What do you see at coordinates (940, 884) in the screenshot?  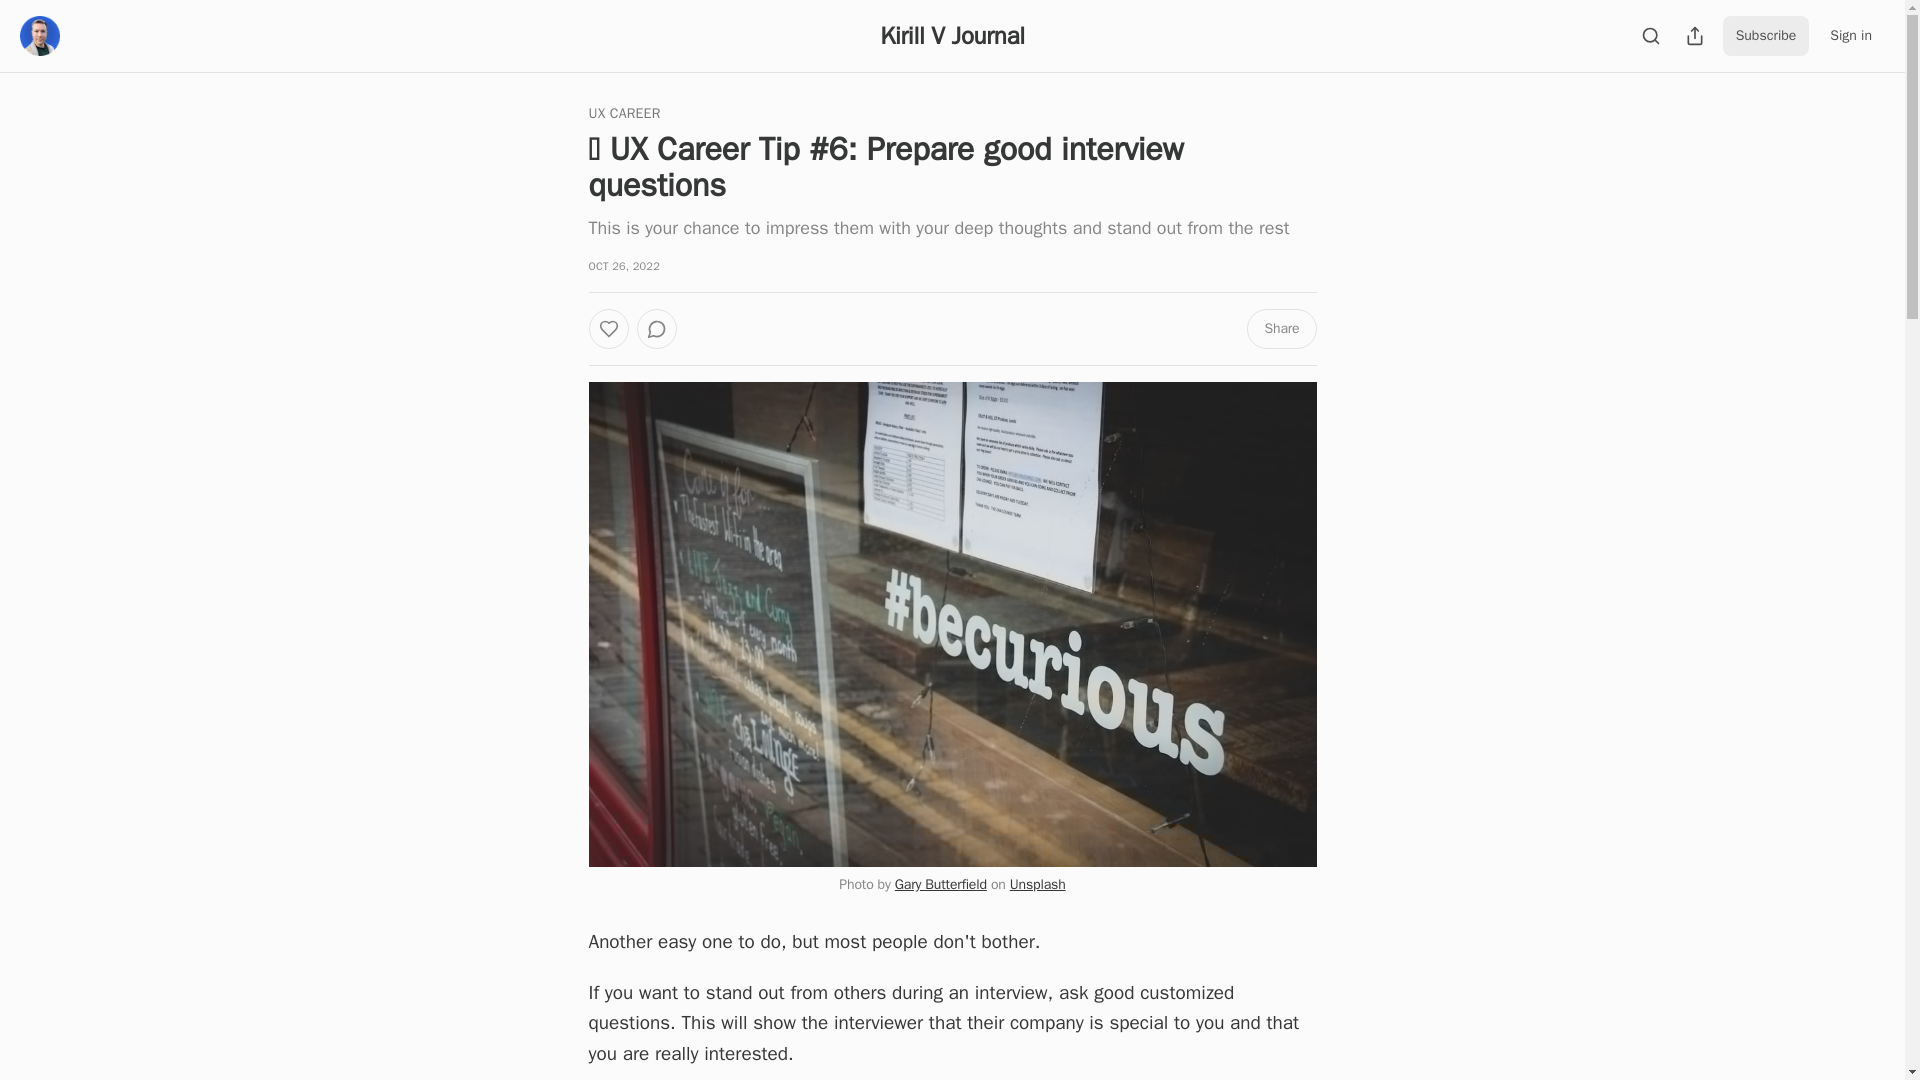 I see `Gary Butterfield` at bounding box center [940, 884].